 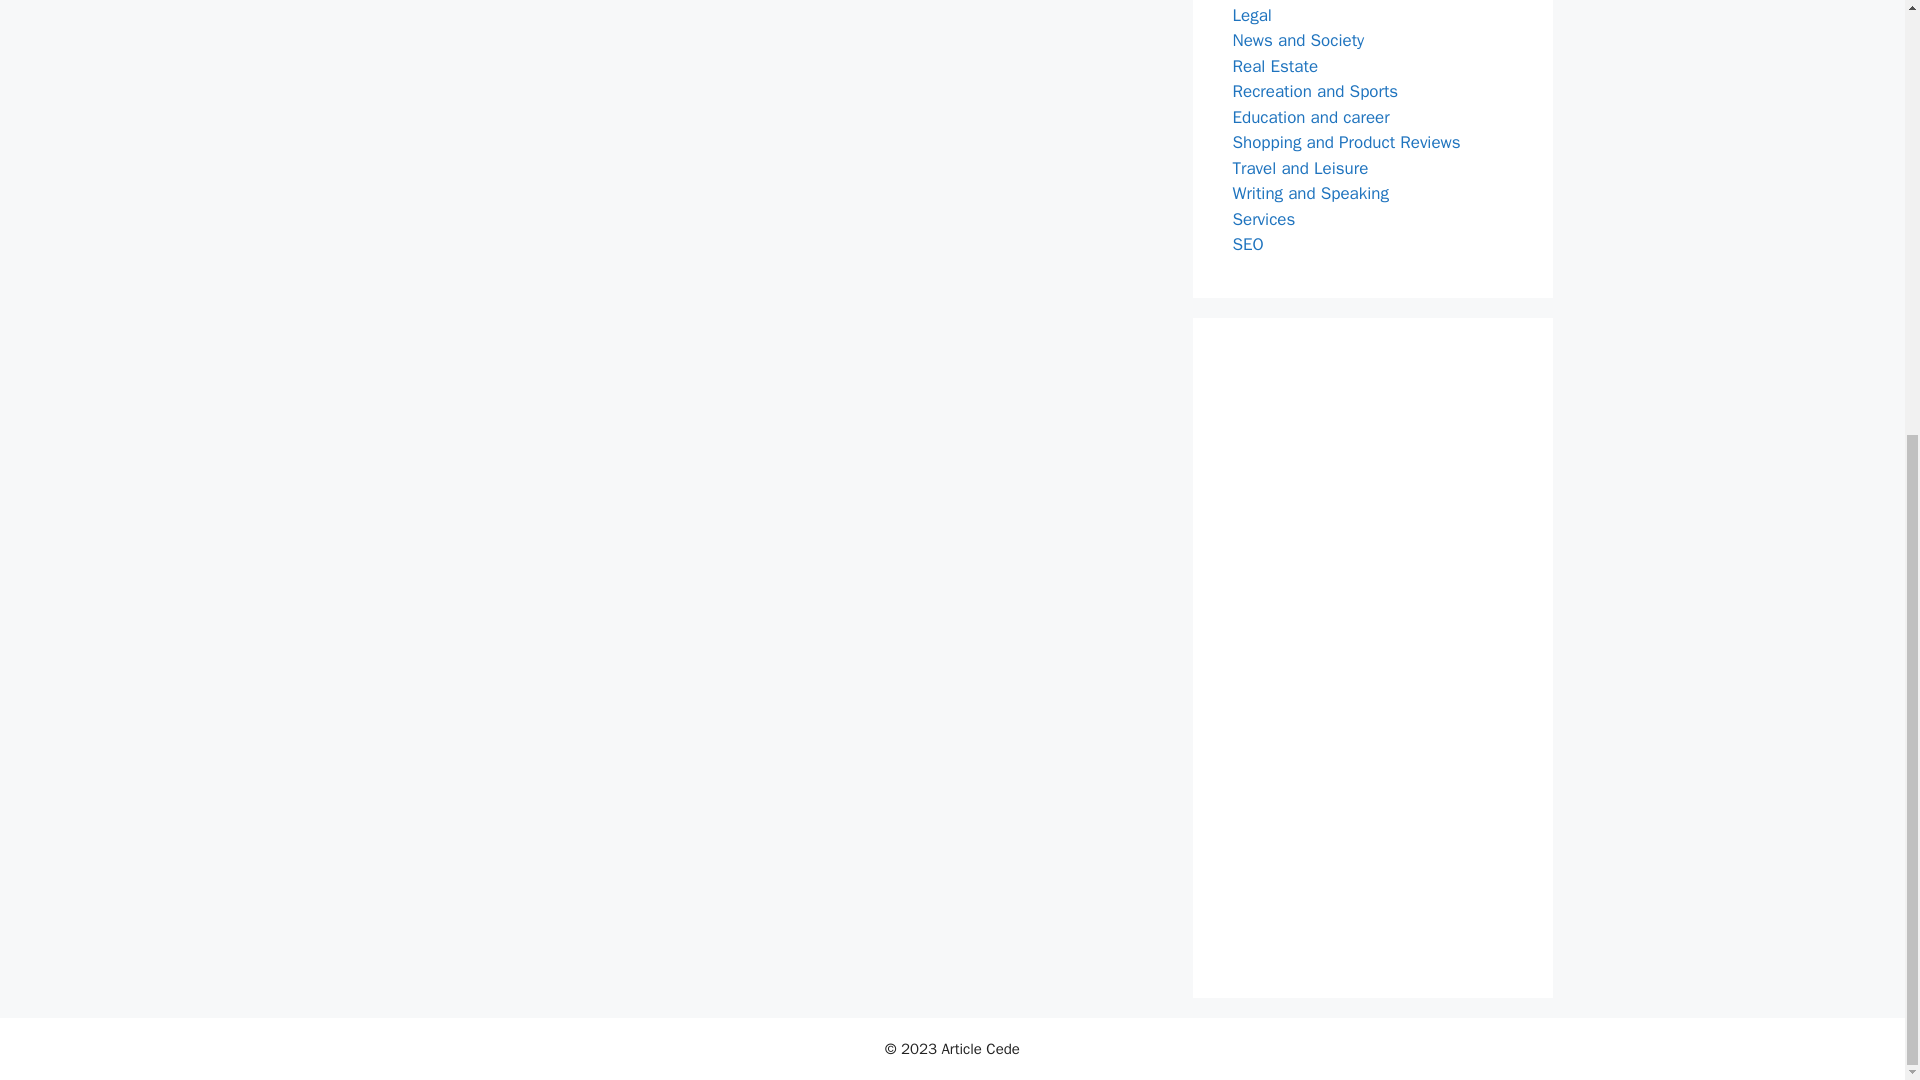 What do you see at coordinates (1252, 14) in the screenshot?
I see `Legal` at bounding box center [1252, 14].